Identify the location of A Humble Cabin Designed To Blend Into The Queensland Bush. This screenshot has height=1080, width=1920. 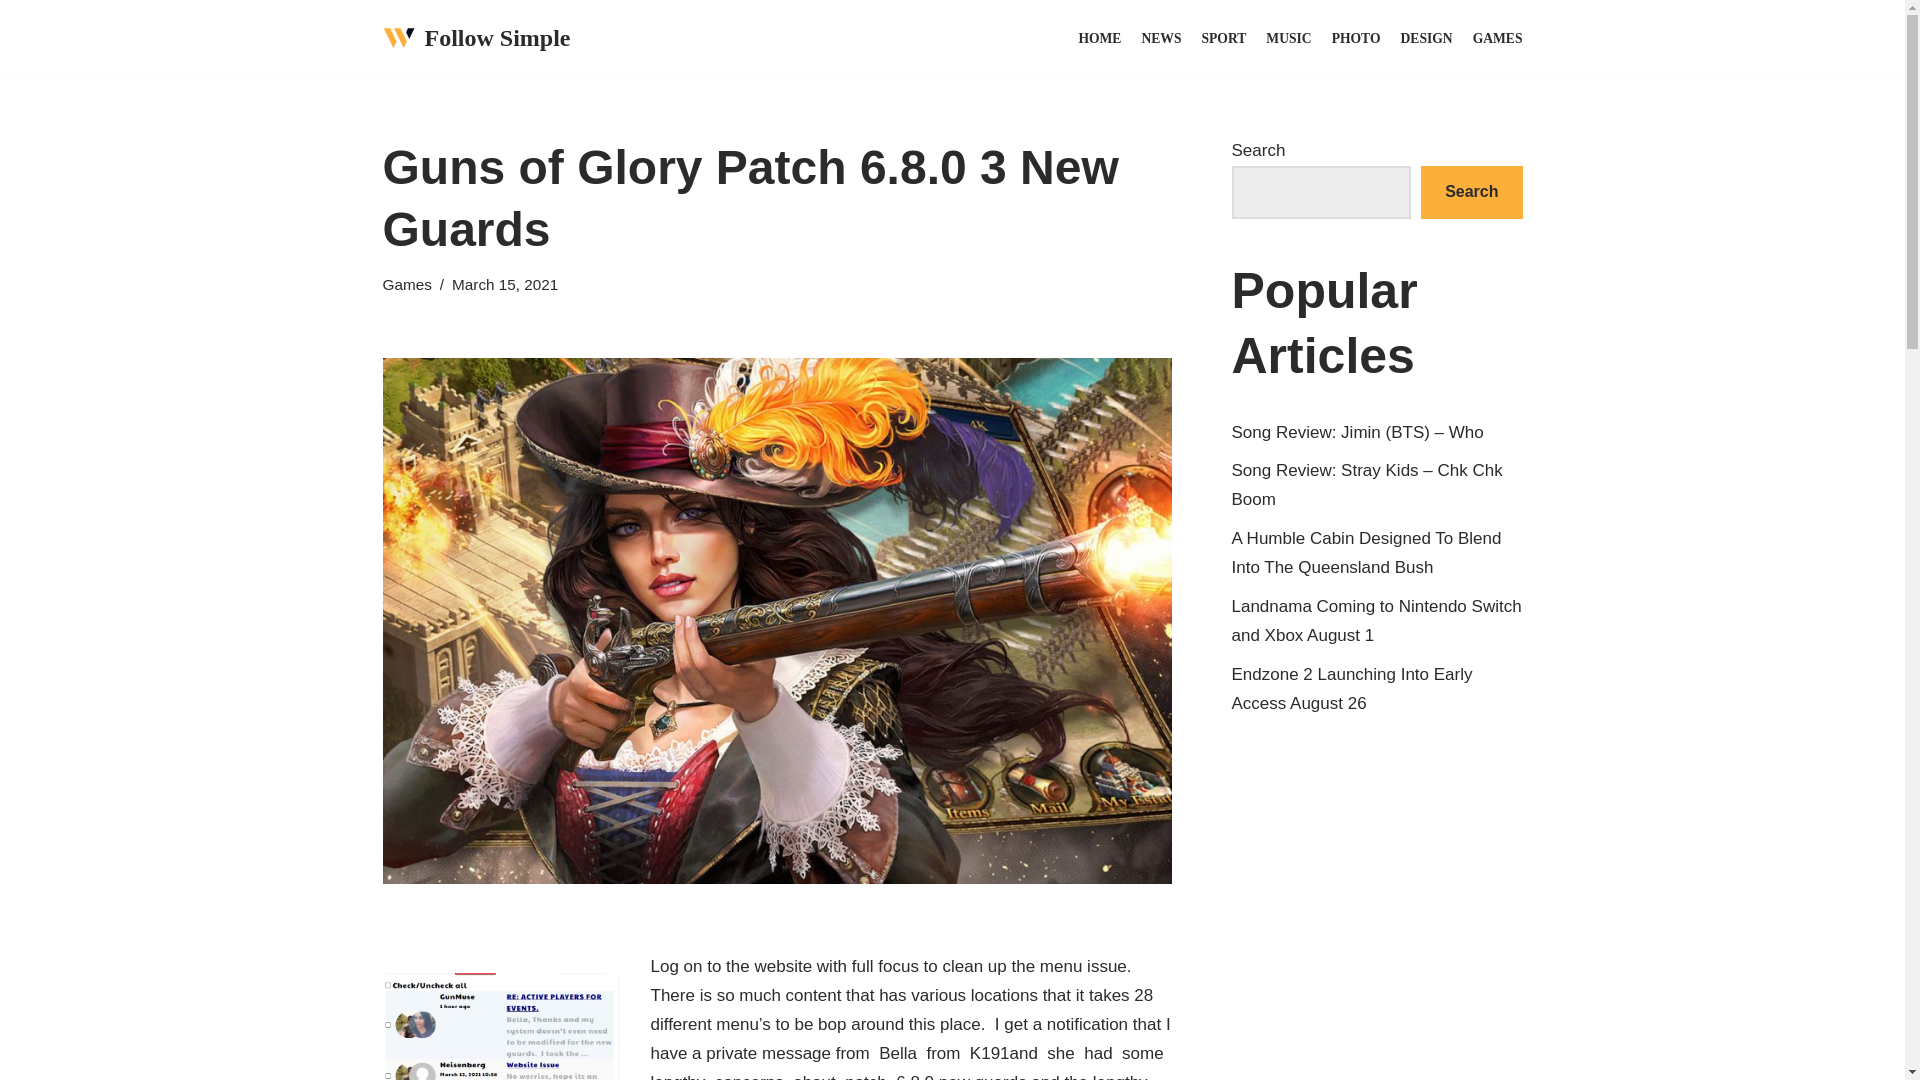
(1366, 552).